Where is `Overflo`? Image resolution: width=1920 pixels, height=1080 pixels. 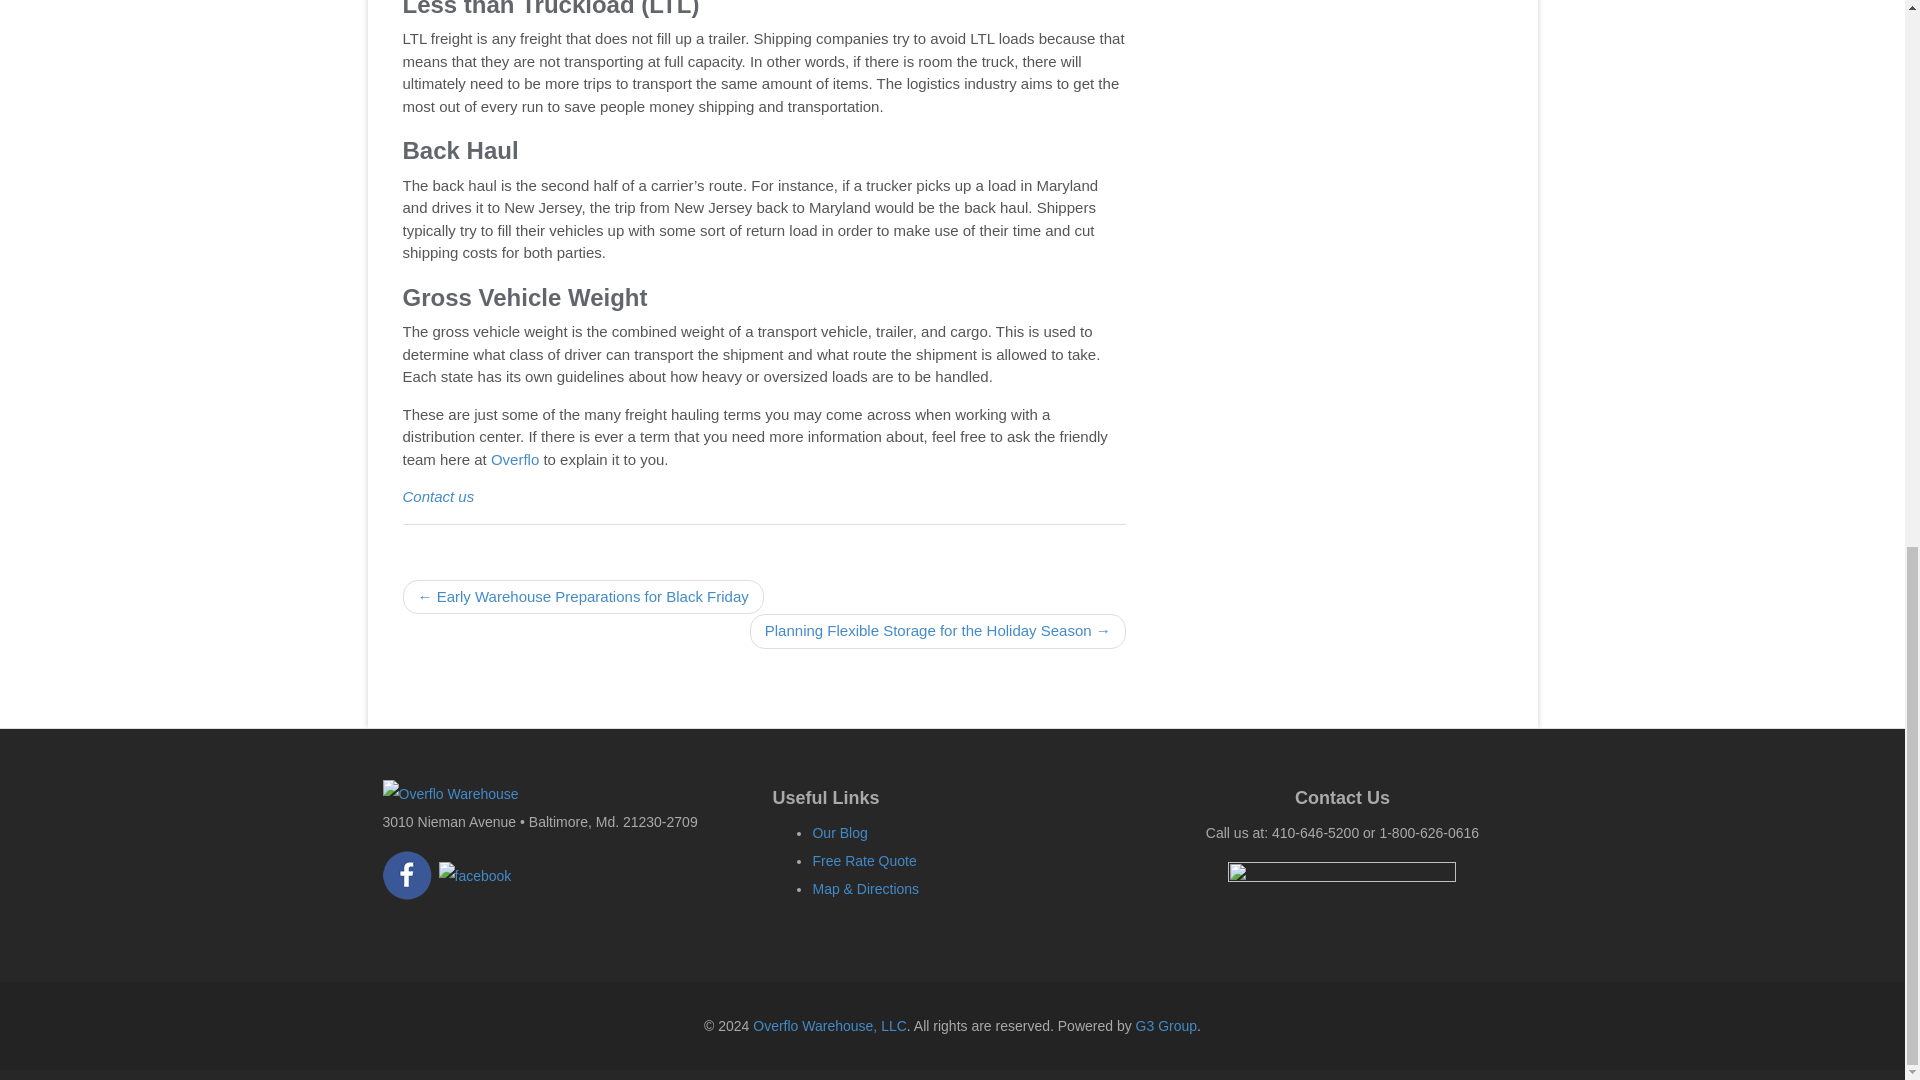
Overflo is located at coordinates (515, 459).